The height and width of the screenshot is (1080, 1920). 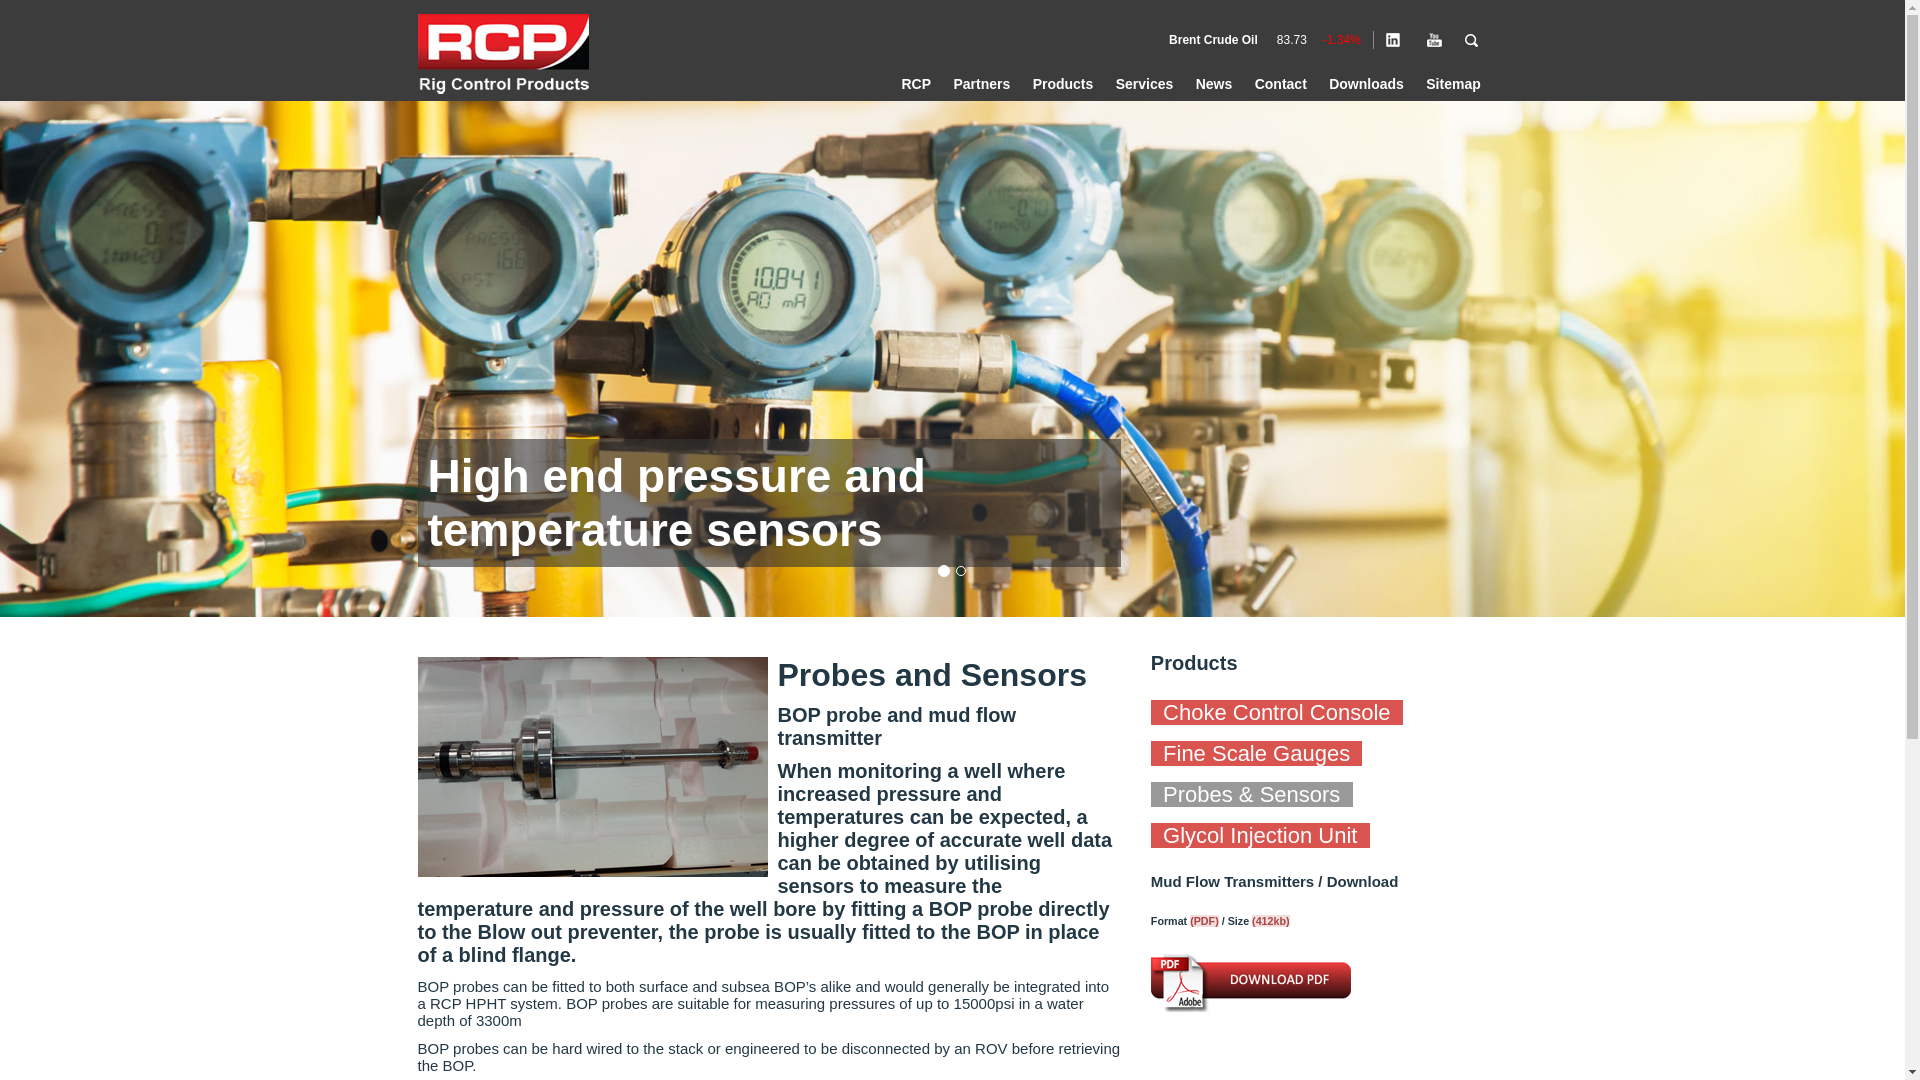 What do you see at coordinates (508, 57) in the screenshot?
I see `website` at bounding box center [508, 57].